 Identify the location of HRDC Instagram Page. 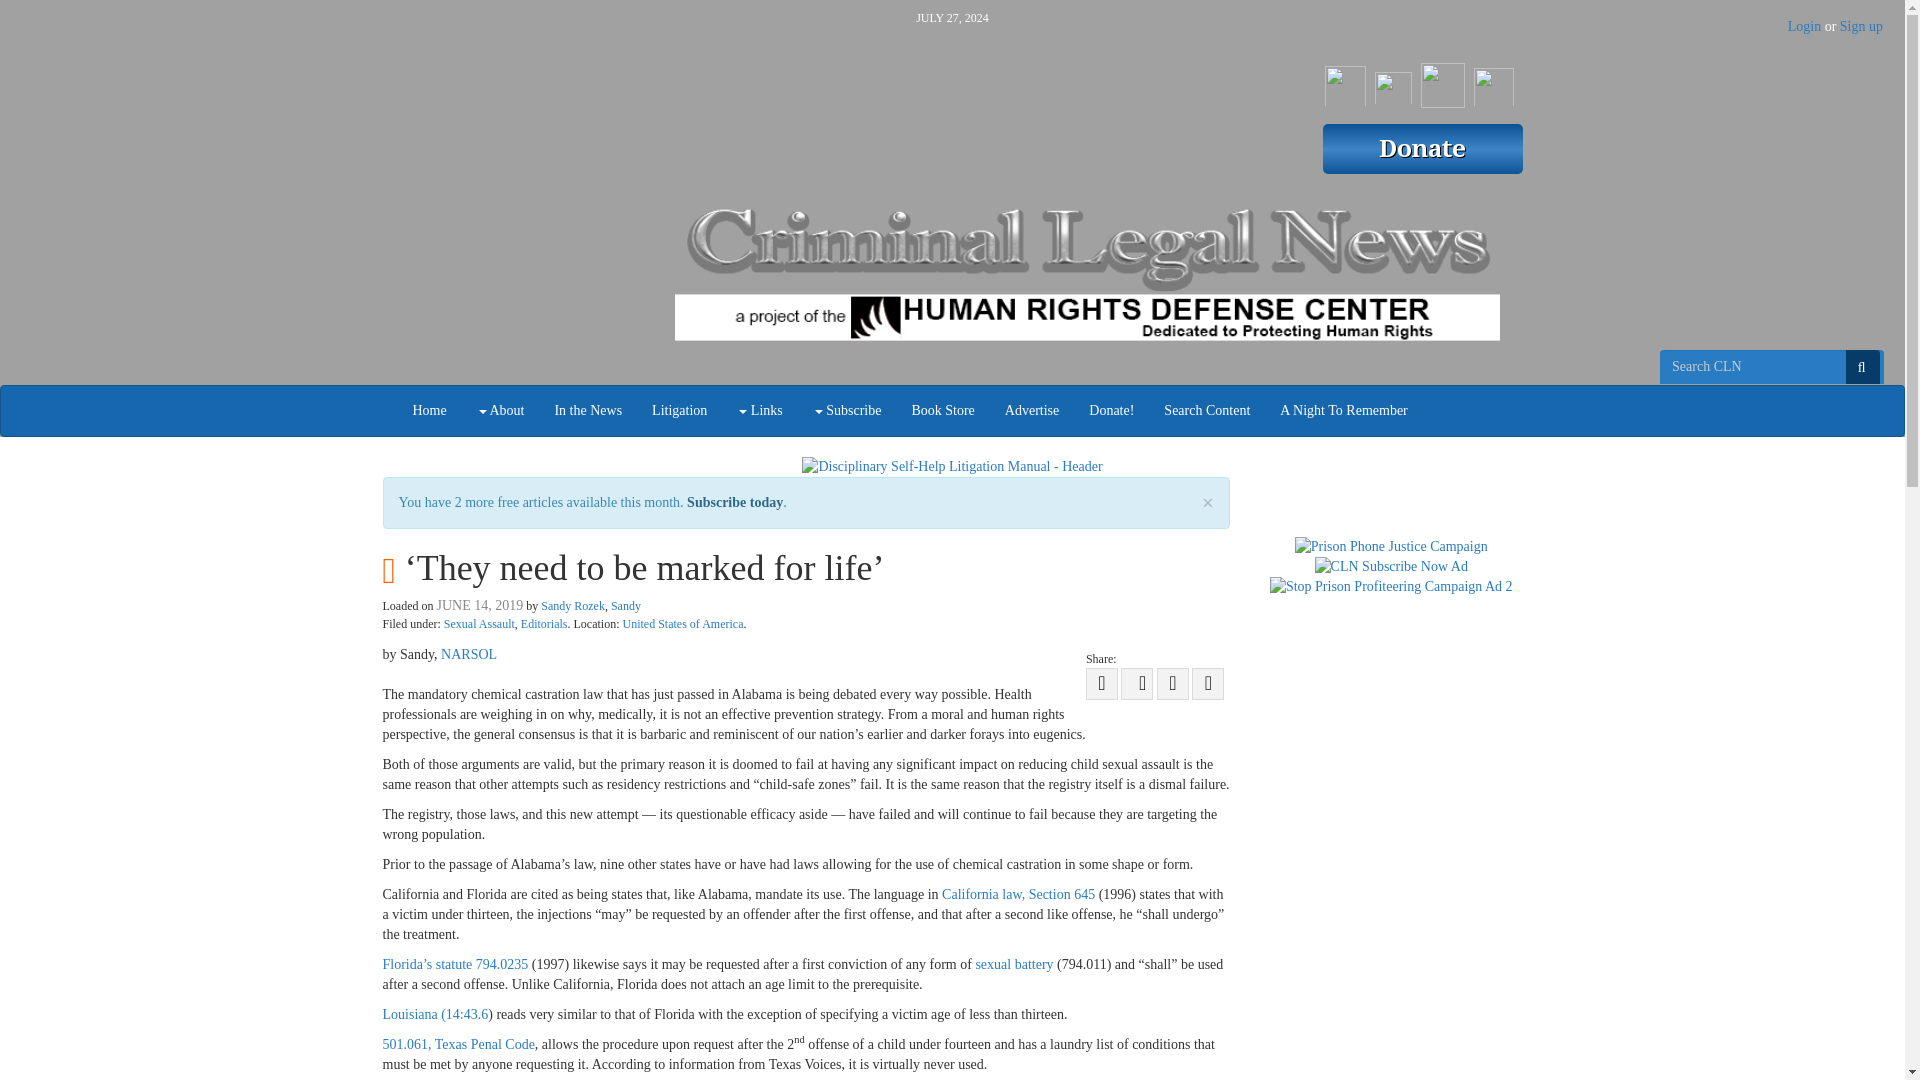
(1442, 80).